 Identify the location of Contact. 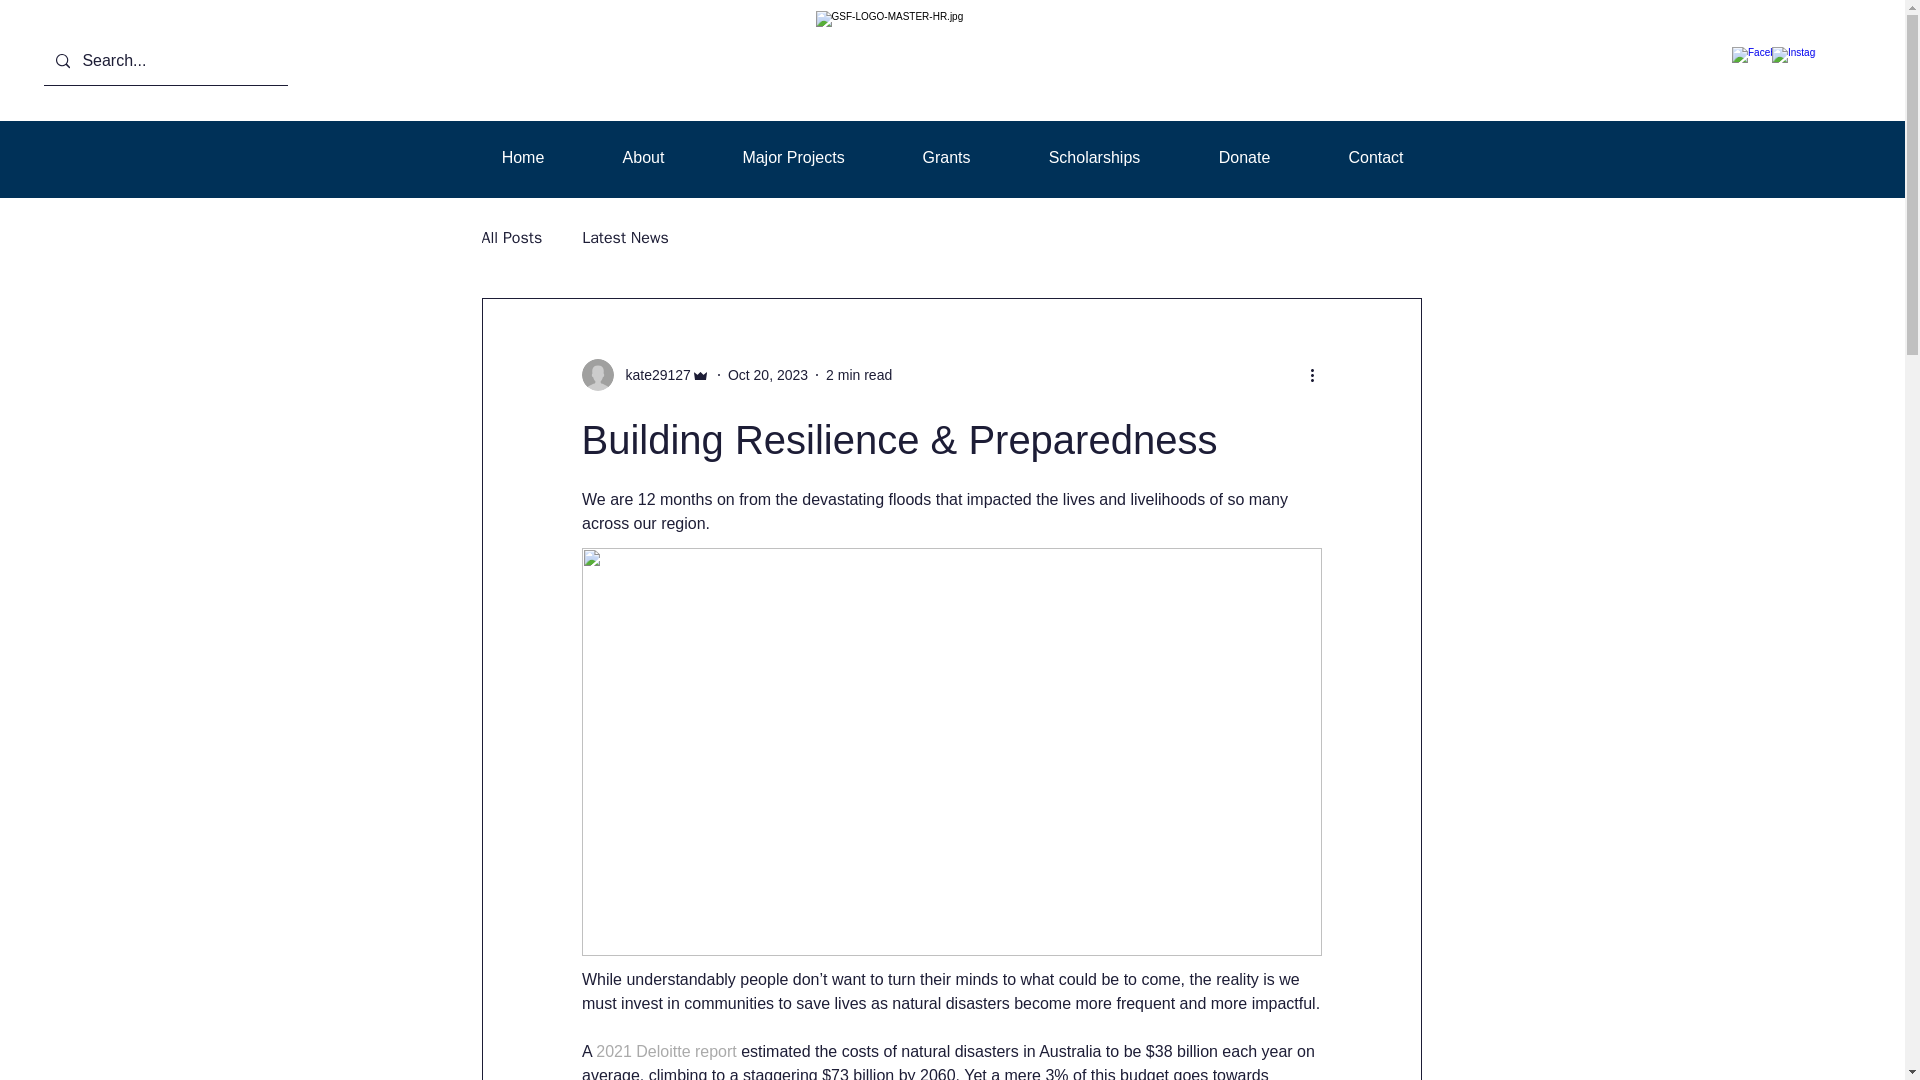
(1376, 157).